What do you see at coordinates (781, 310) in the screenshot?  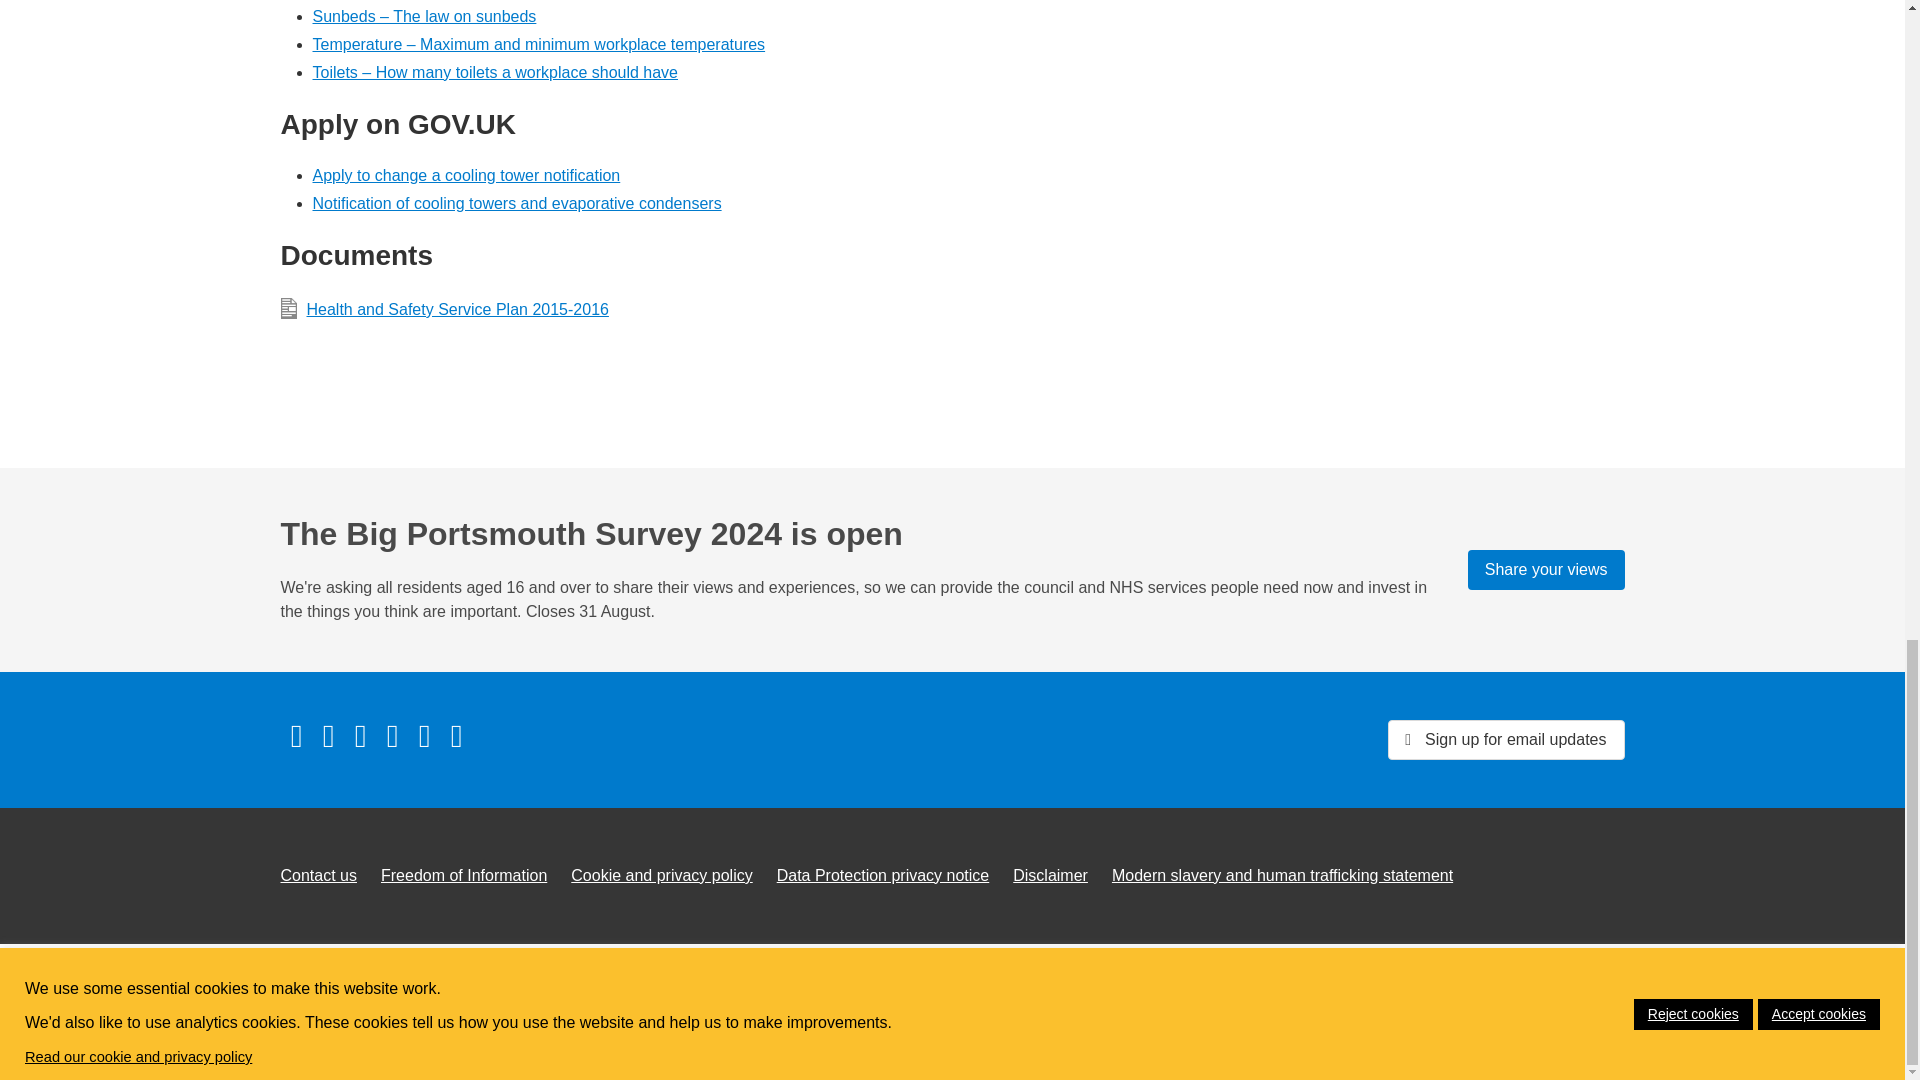 I see `Health and Safety Service Plan 2015-2016` at bounding box center [781, 310].